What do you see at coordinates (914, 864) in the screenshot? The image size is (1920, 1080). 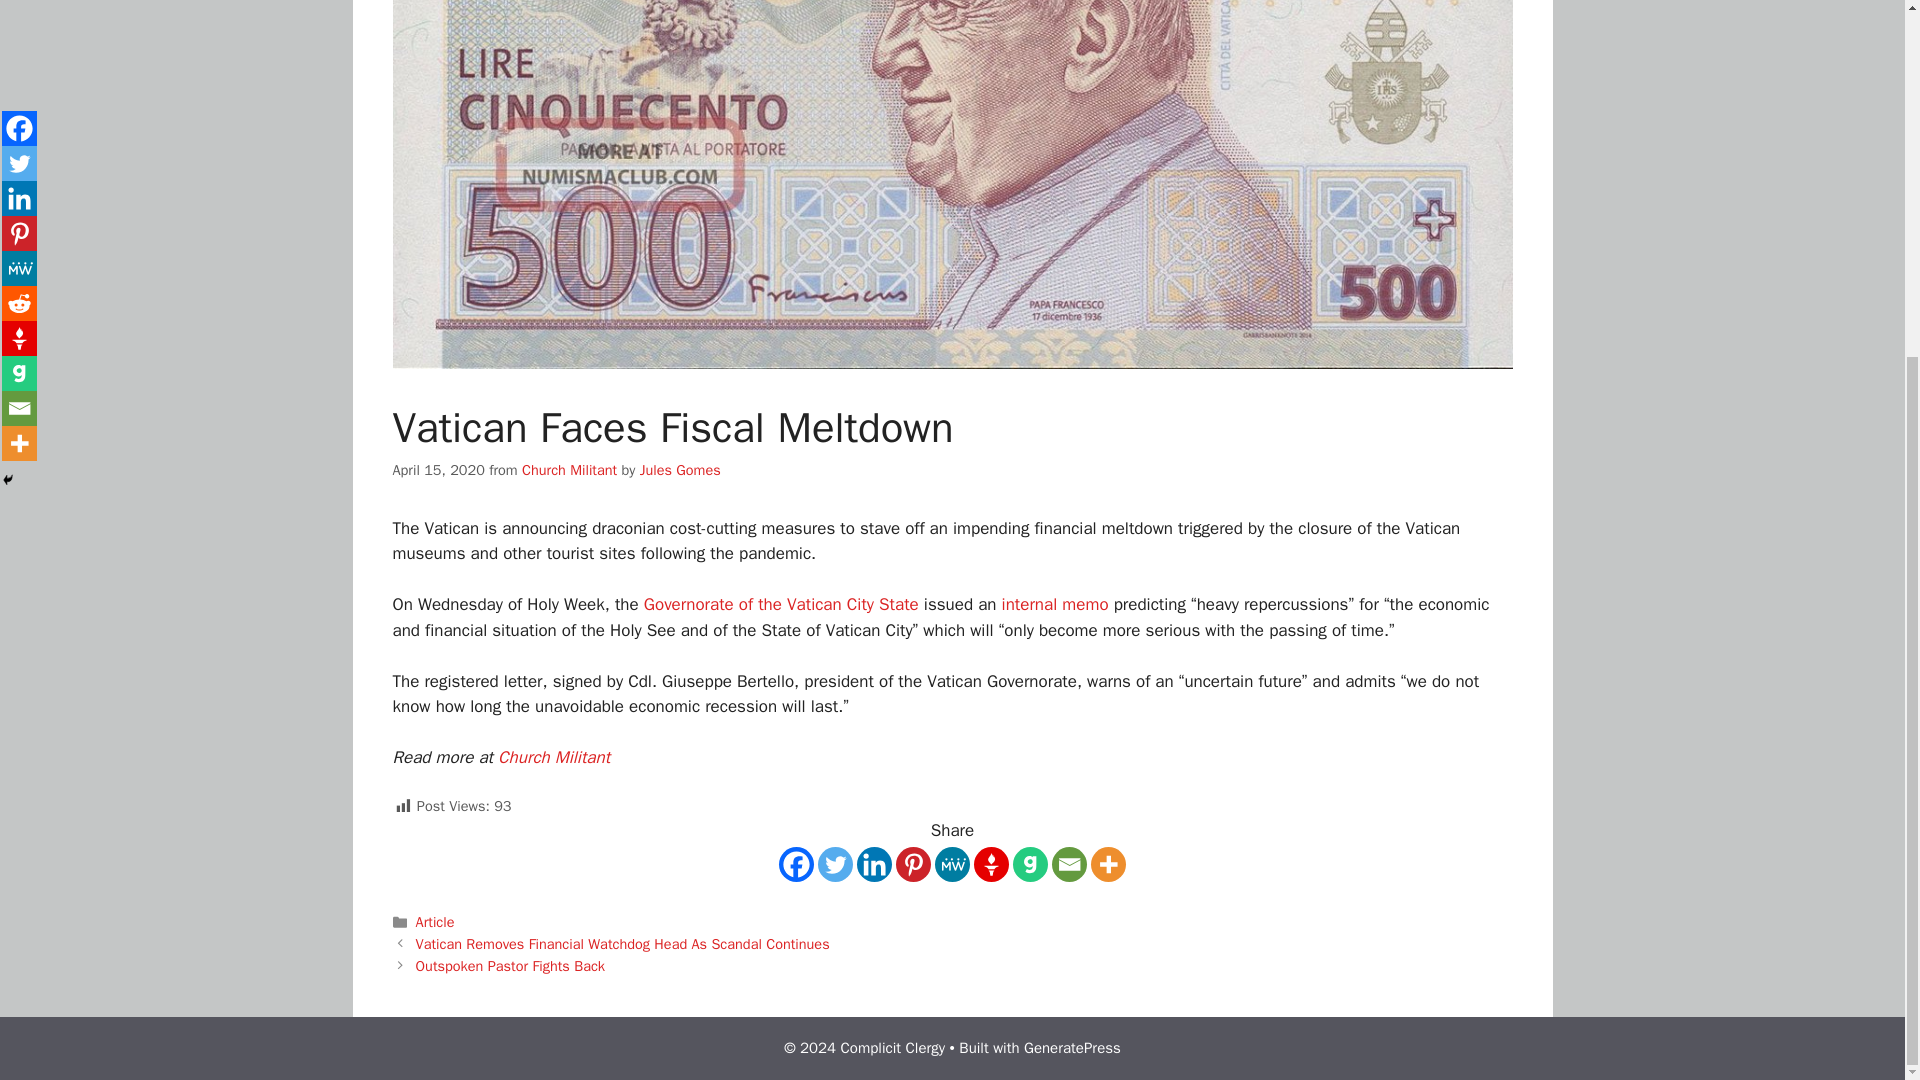 I see `Pinterest` at bounding box center [914, 864].